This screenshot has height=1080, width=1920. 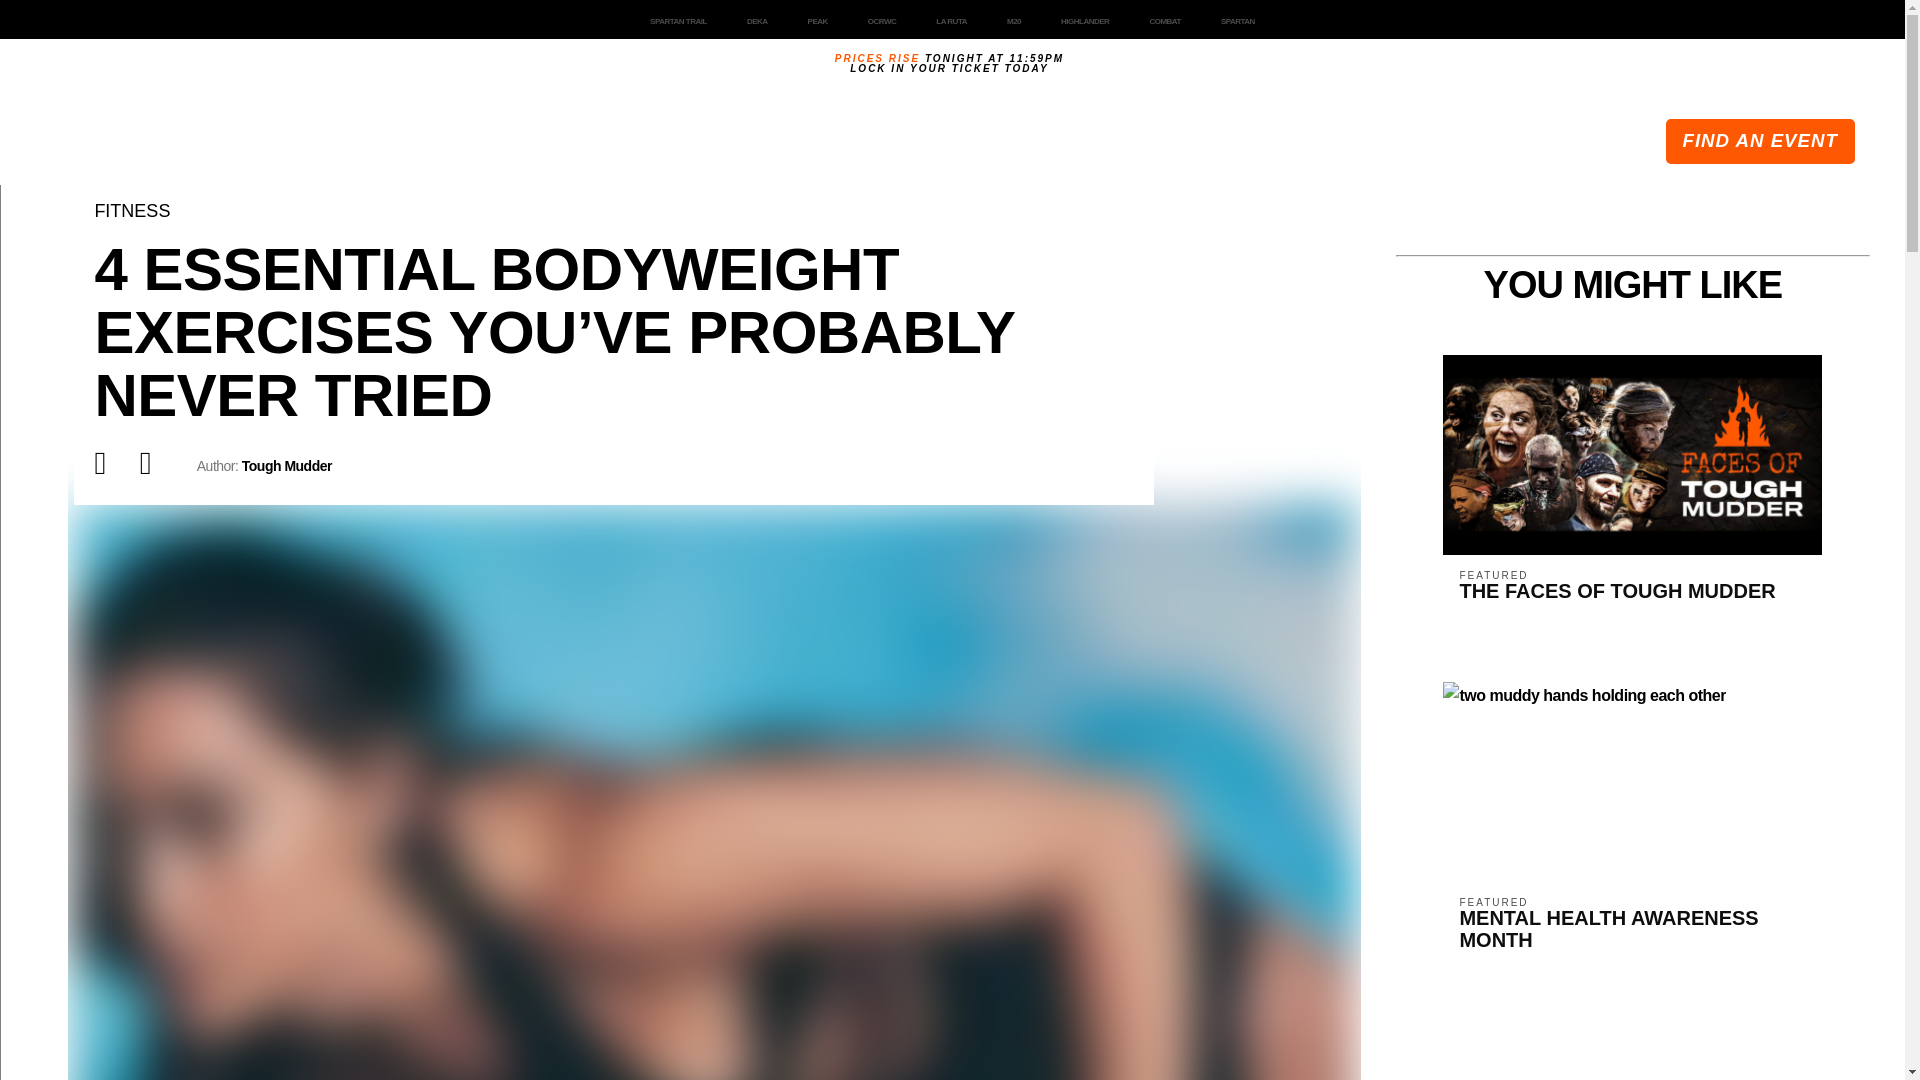 I want to click on HIGHLANDER, so click(x=1084, y=19).